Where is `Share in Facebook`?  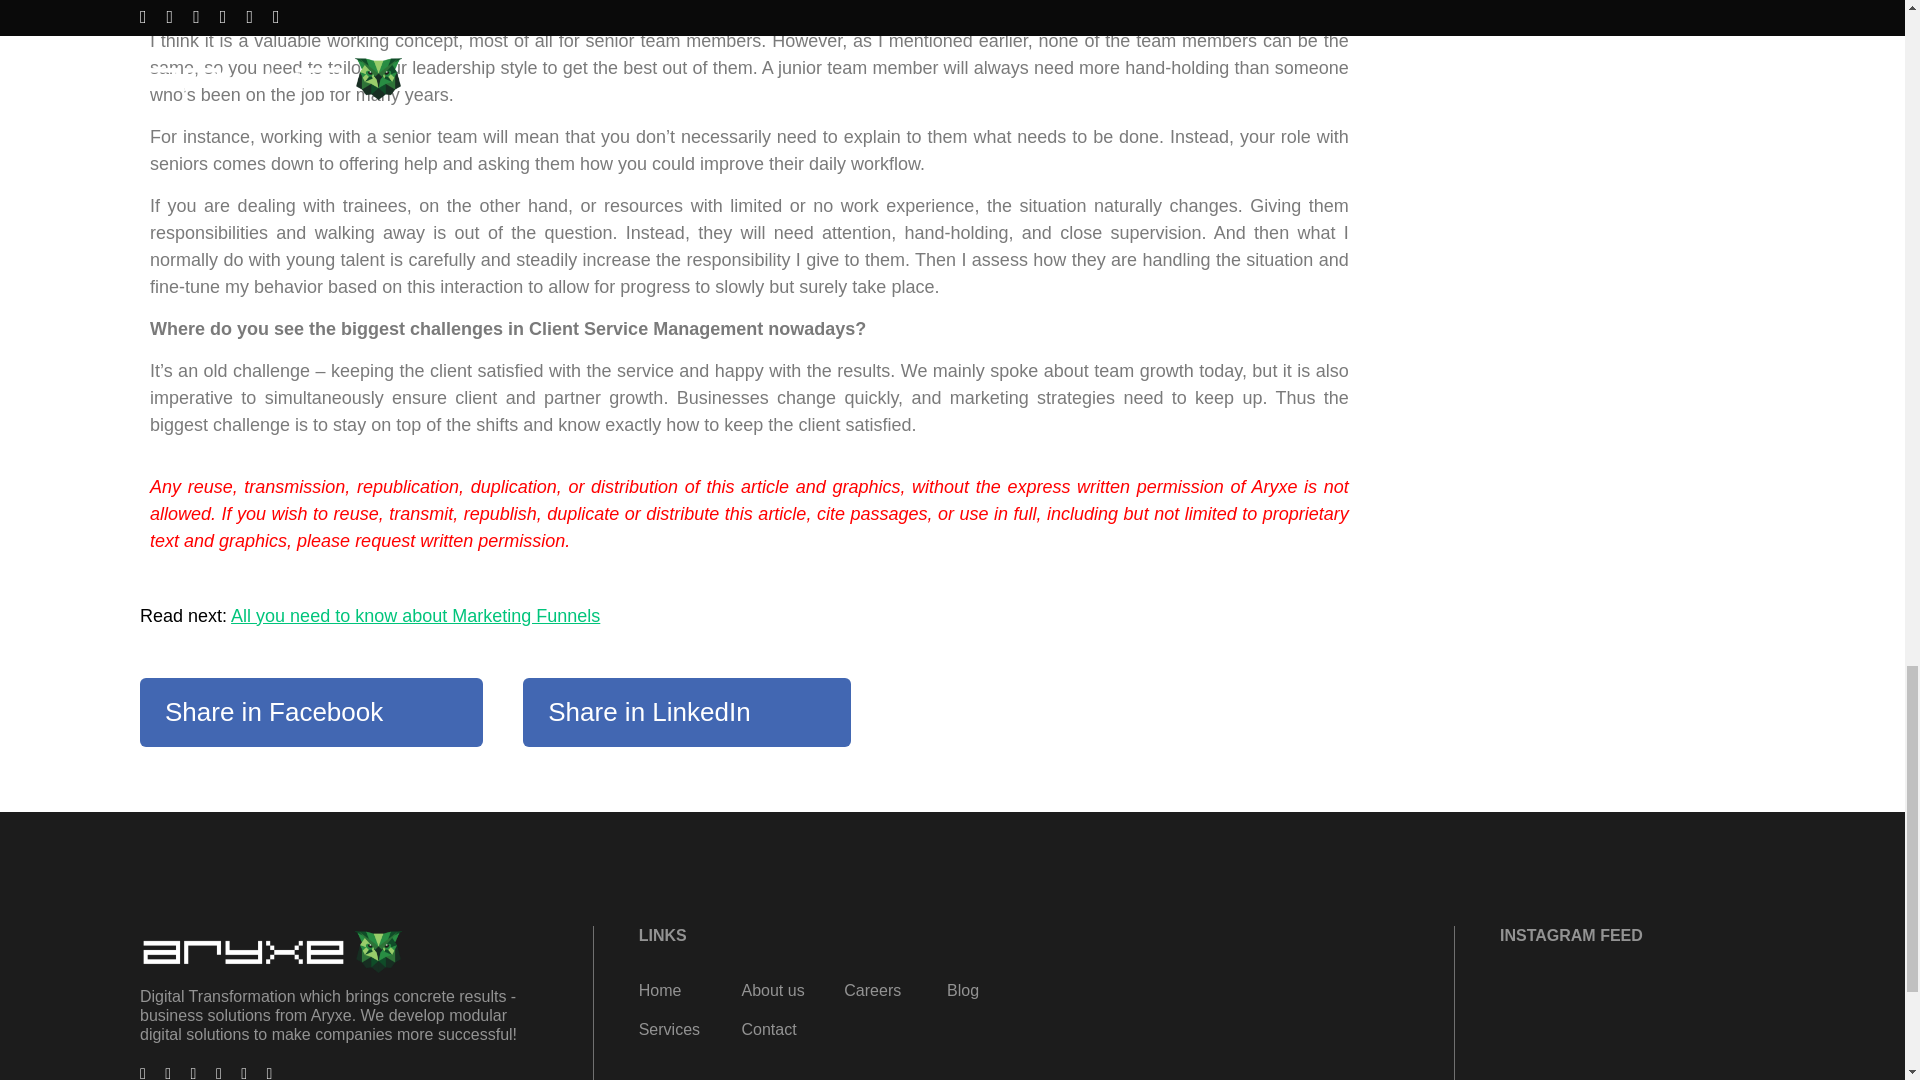
Share in Facebook is located at coordinates (312, 712).